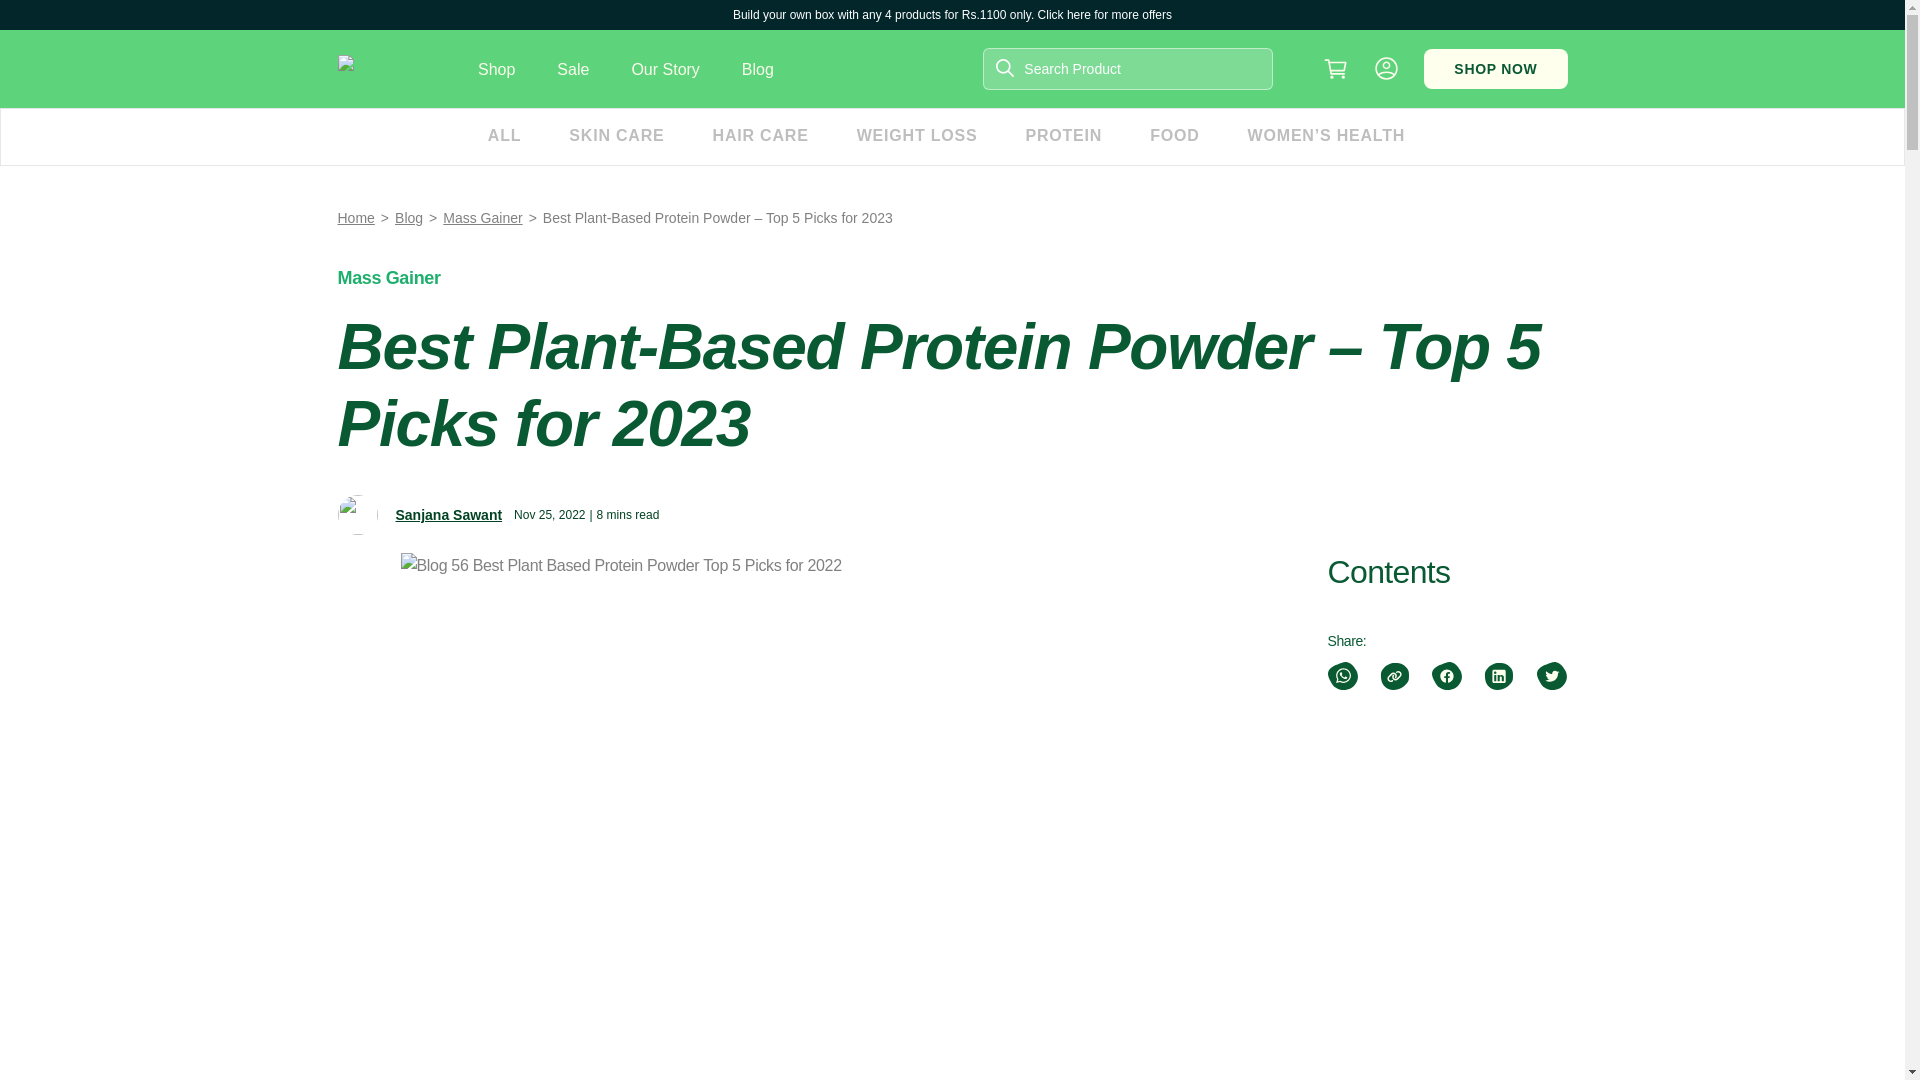 Image resolution: width=1920 pixels, height=1080 pixels. Describe the element at coordinates (356, 217) in the screenshot. I see `Home` at that location.